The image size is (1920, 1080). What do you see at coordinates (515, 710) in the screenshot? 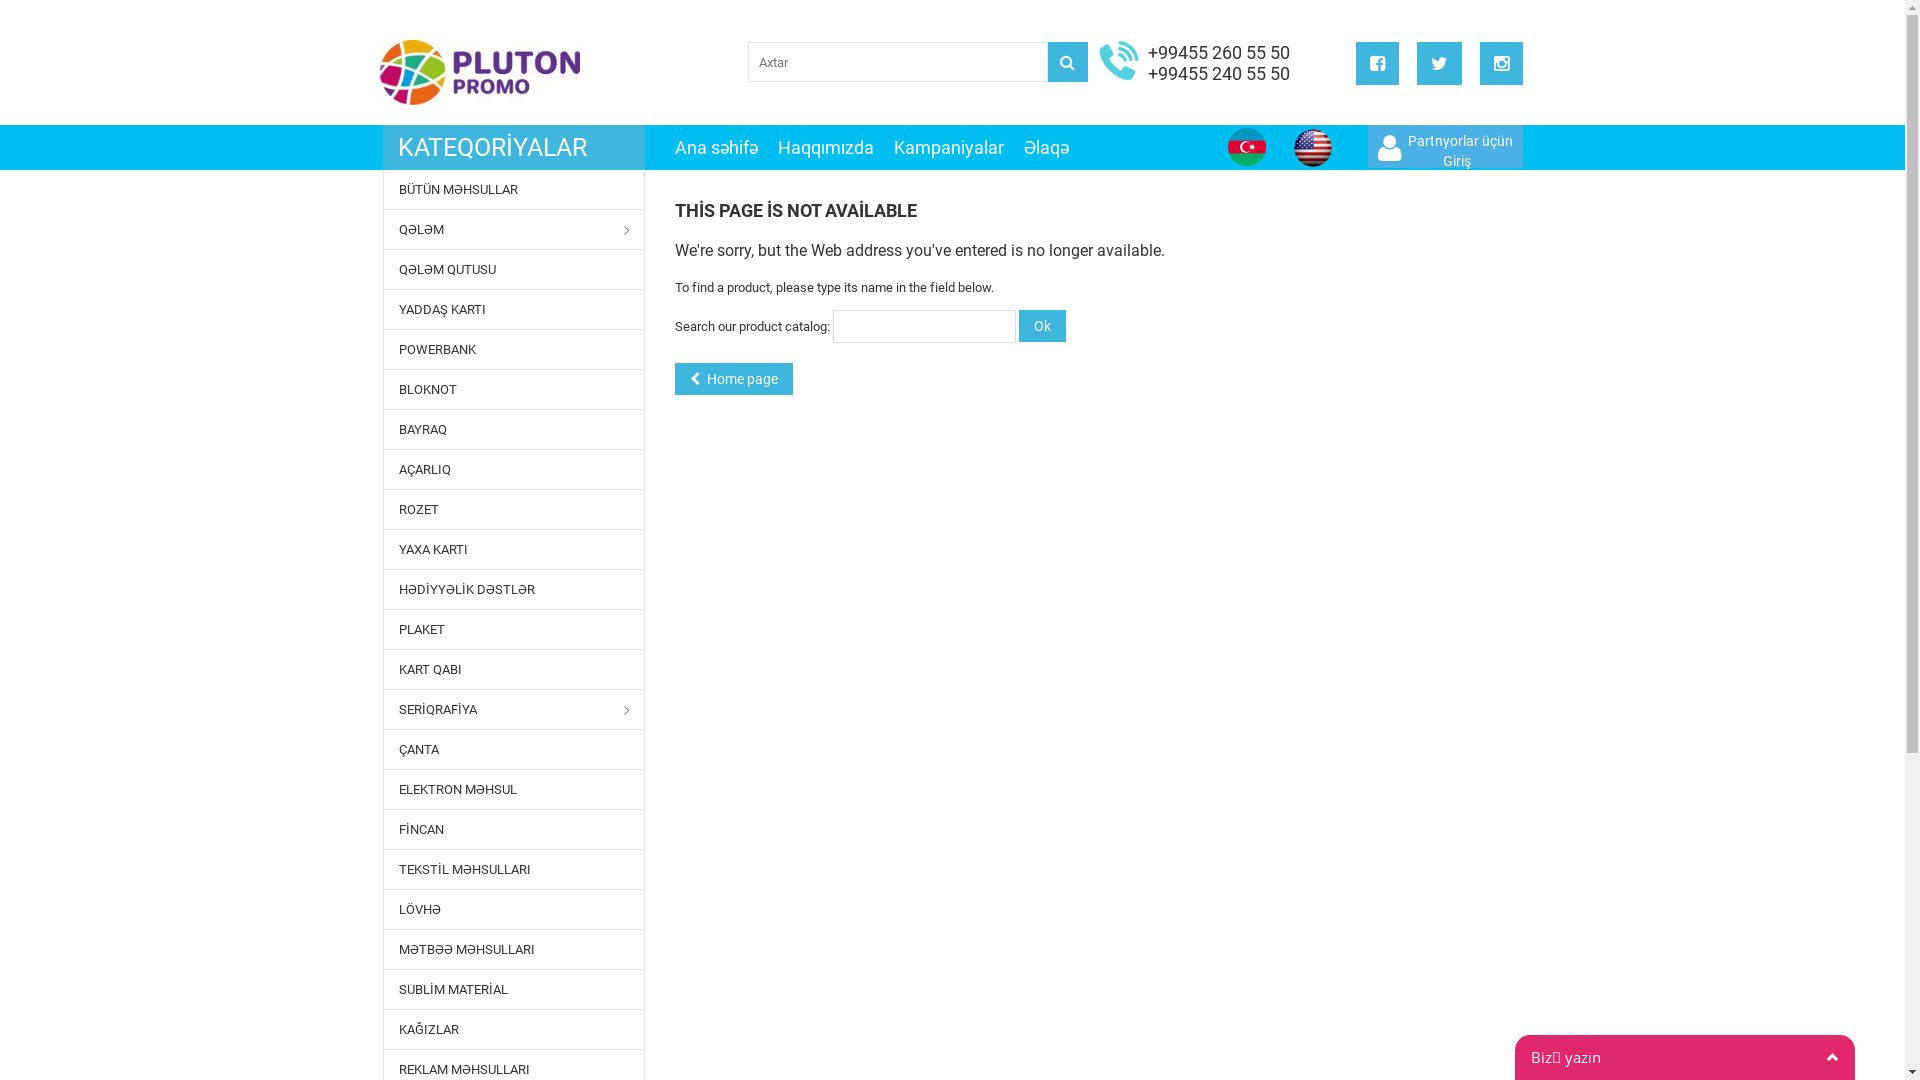
I see `SERIQRAFIYA` at bounding box center [515, 710].